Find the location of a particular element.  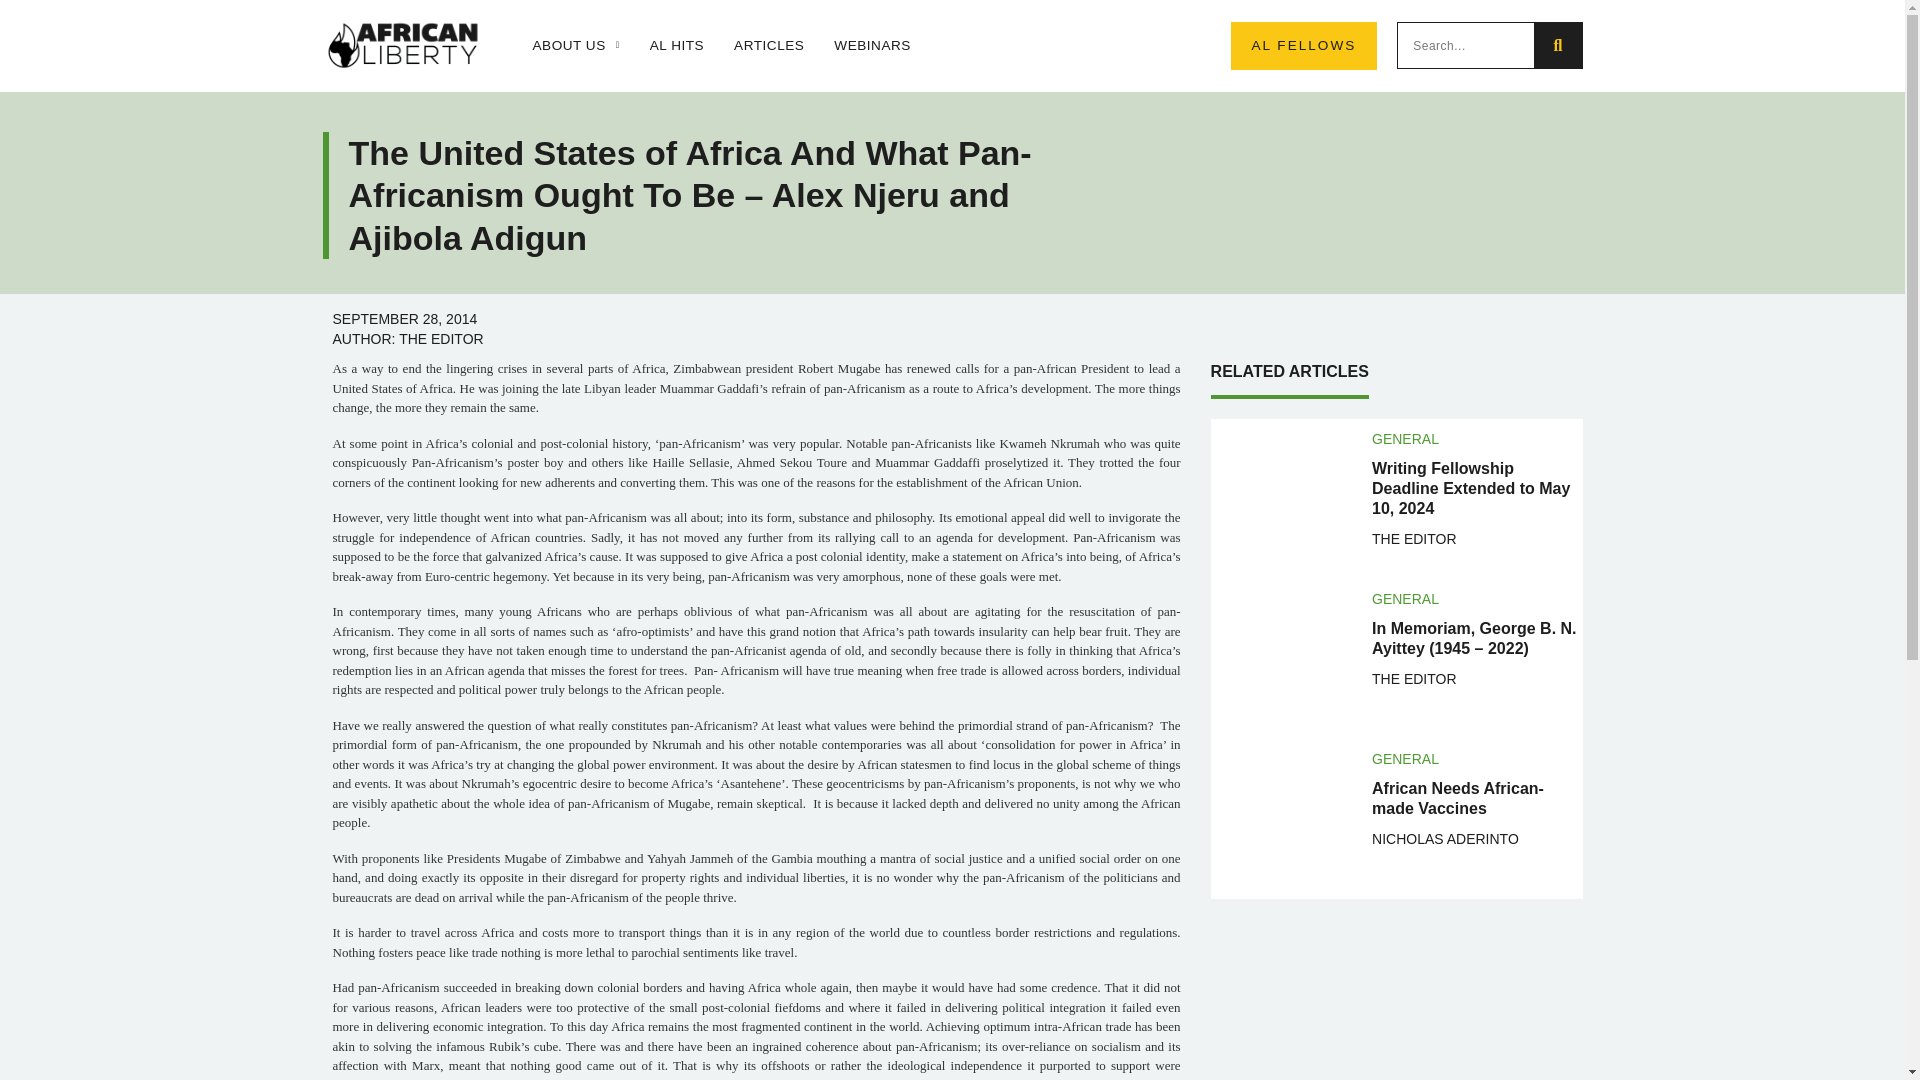

WEBINARS is located at coordinates (872, 46).